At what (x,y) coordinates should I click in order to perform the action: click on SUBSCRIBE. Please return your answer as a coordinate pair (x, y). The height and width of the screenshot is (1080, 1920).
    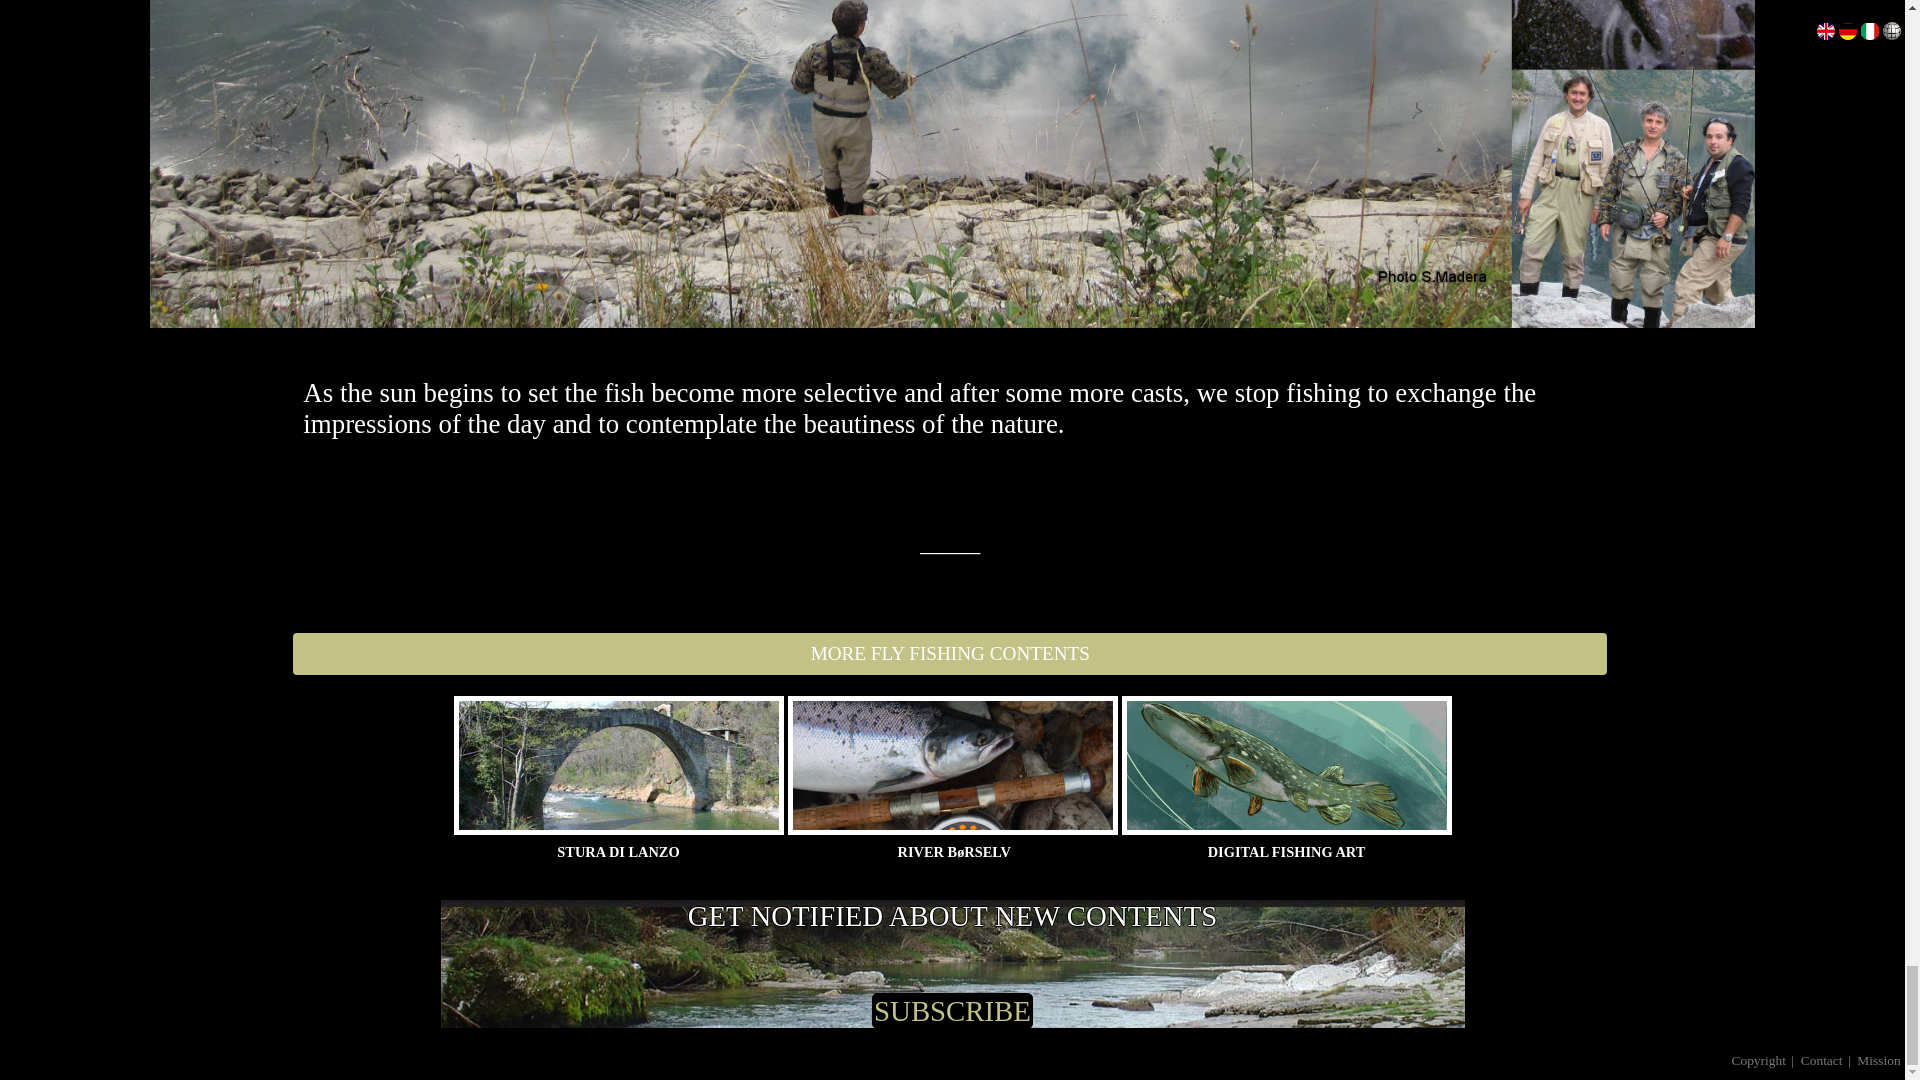
    Looking at the image, I should click on (952, 1010).